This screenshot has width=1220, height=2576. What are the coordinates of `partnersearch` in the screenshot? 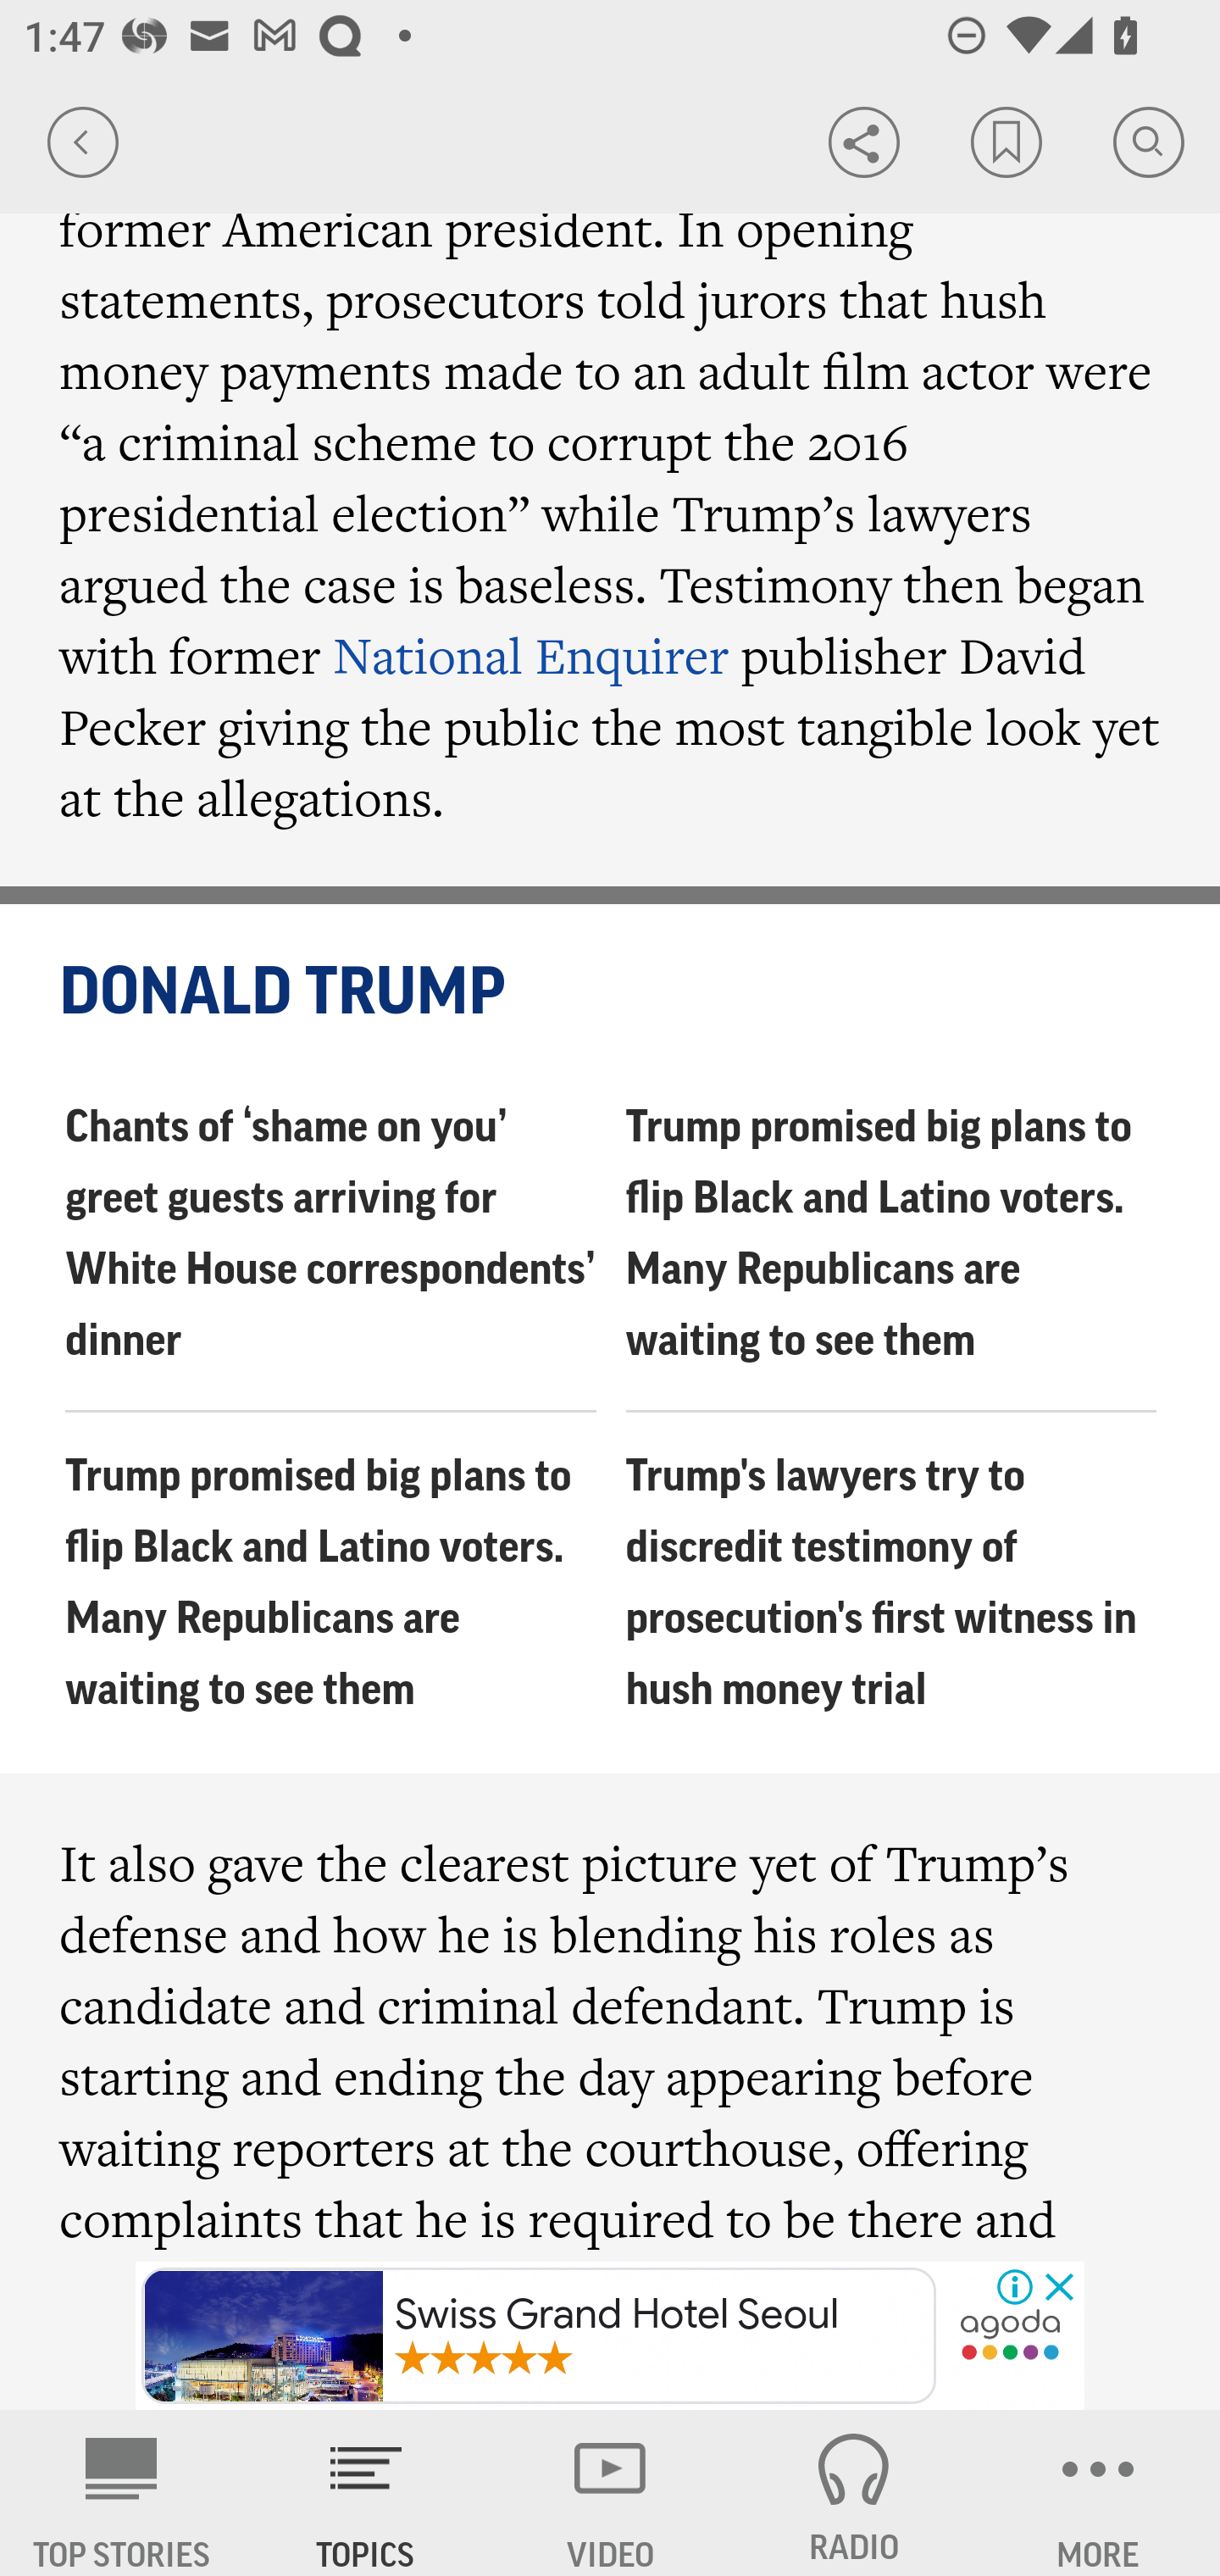 It's located at (1010, 2337).